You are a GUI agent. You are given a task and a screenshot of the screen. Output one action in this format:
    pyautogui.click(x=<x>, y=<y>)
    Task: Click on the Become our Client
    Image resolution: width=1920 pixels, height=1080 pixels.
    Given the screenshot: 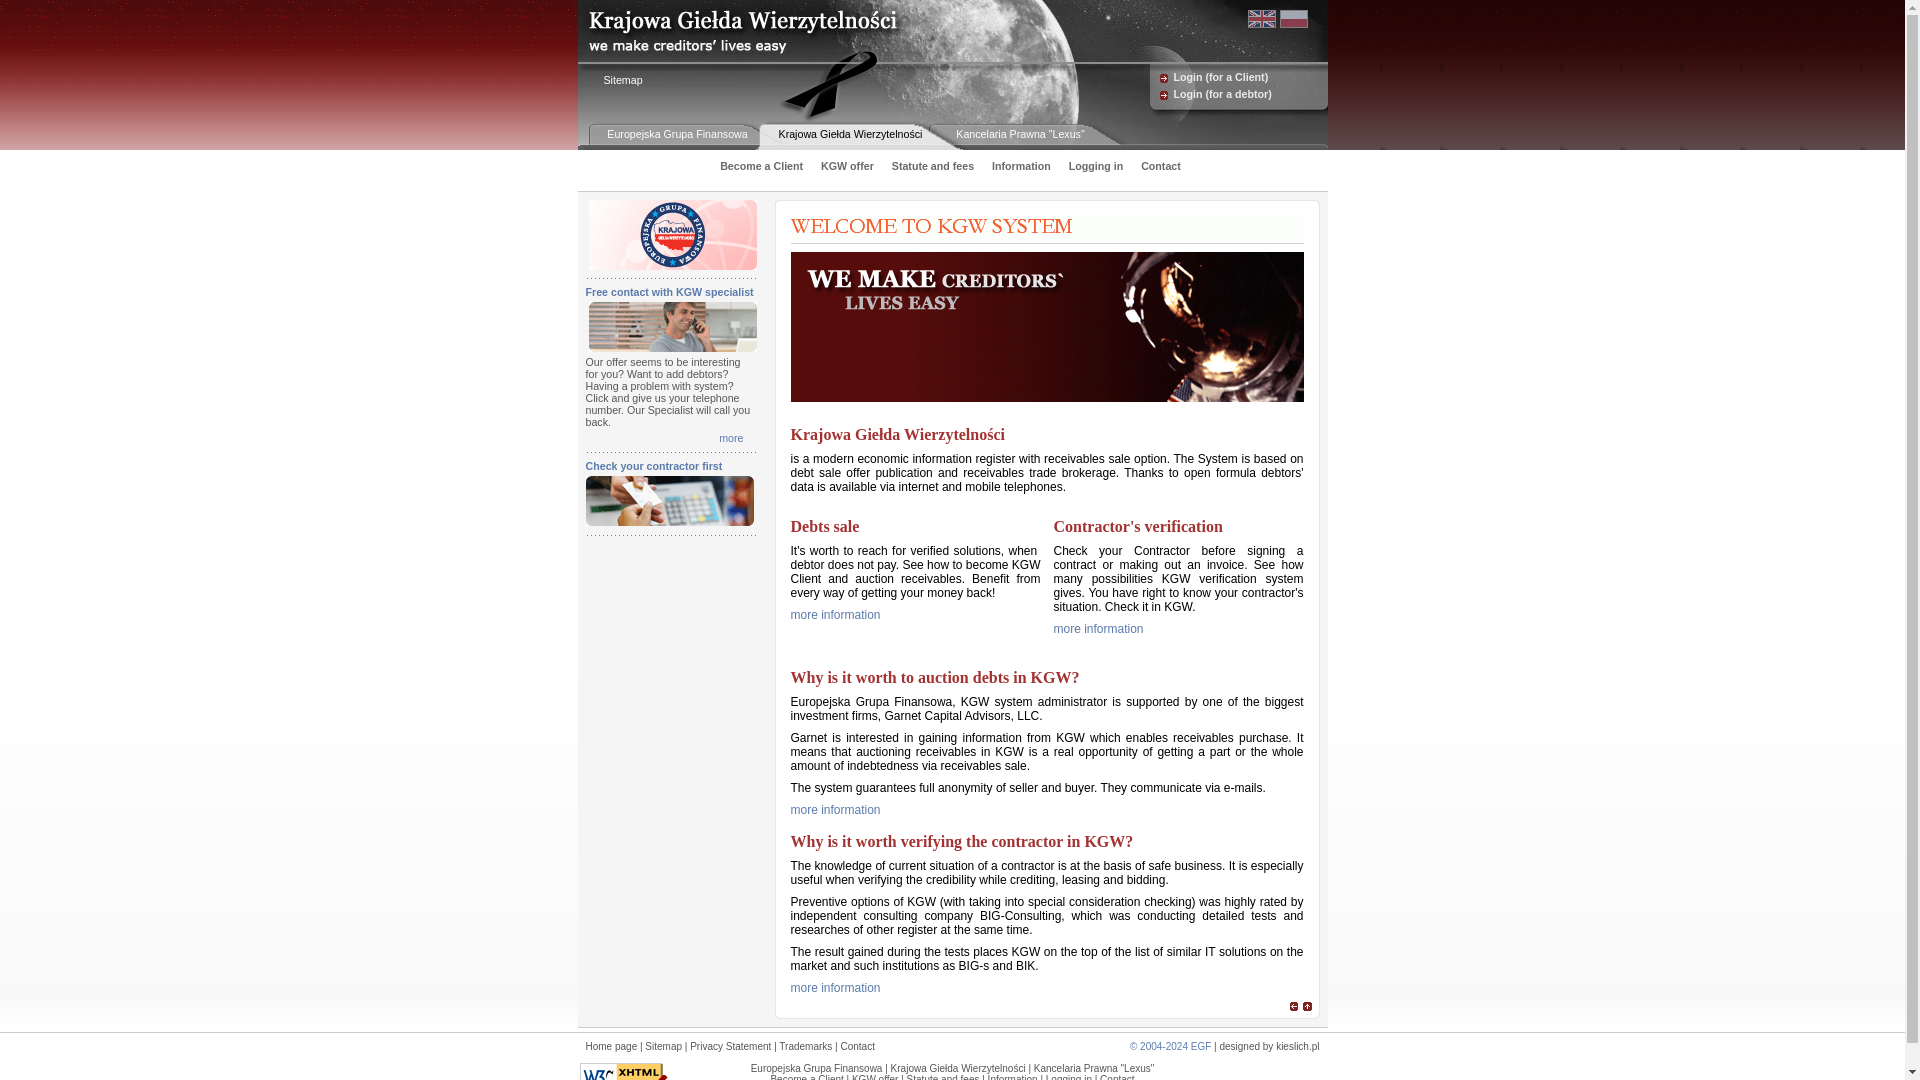 What is the action you would take?
    pyautogui.click(x=840, y=615)
    